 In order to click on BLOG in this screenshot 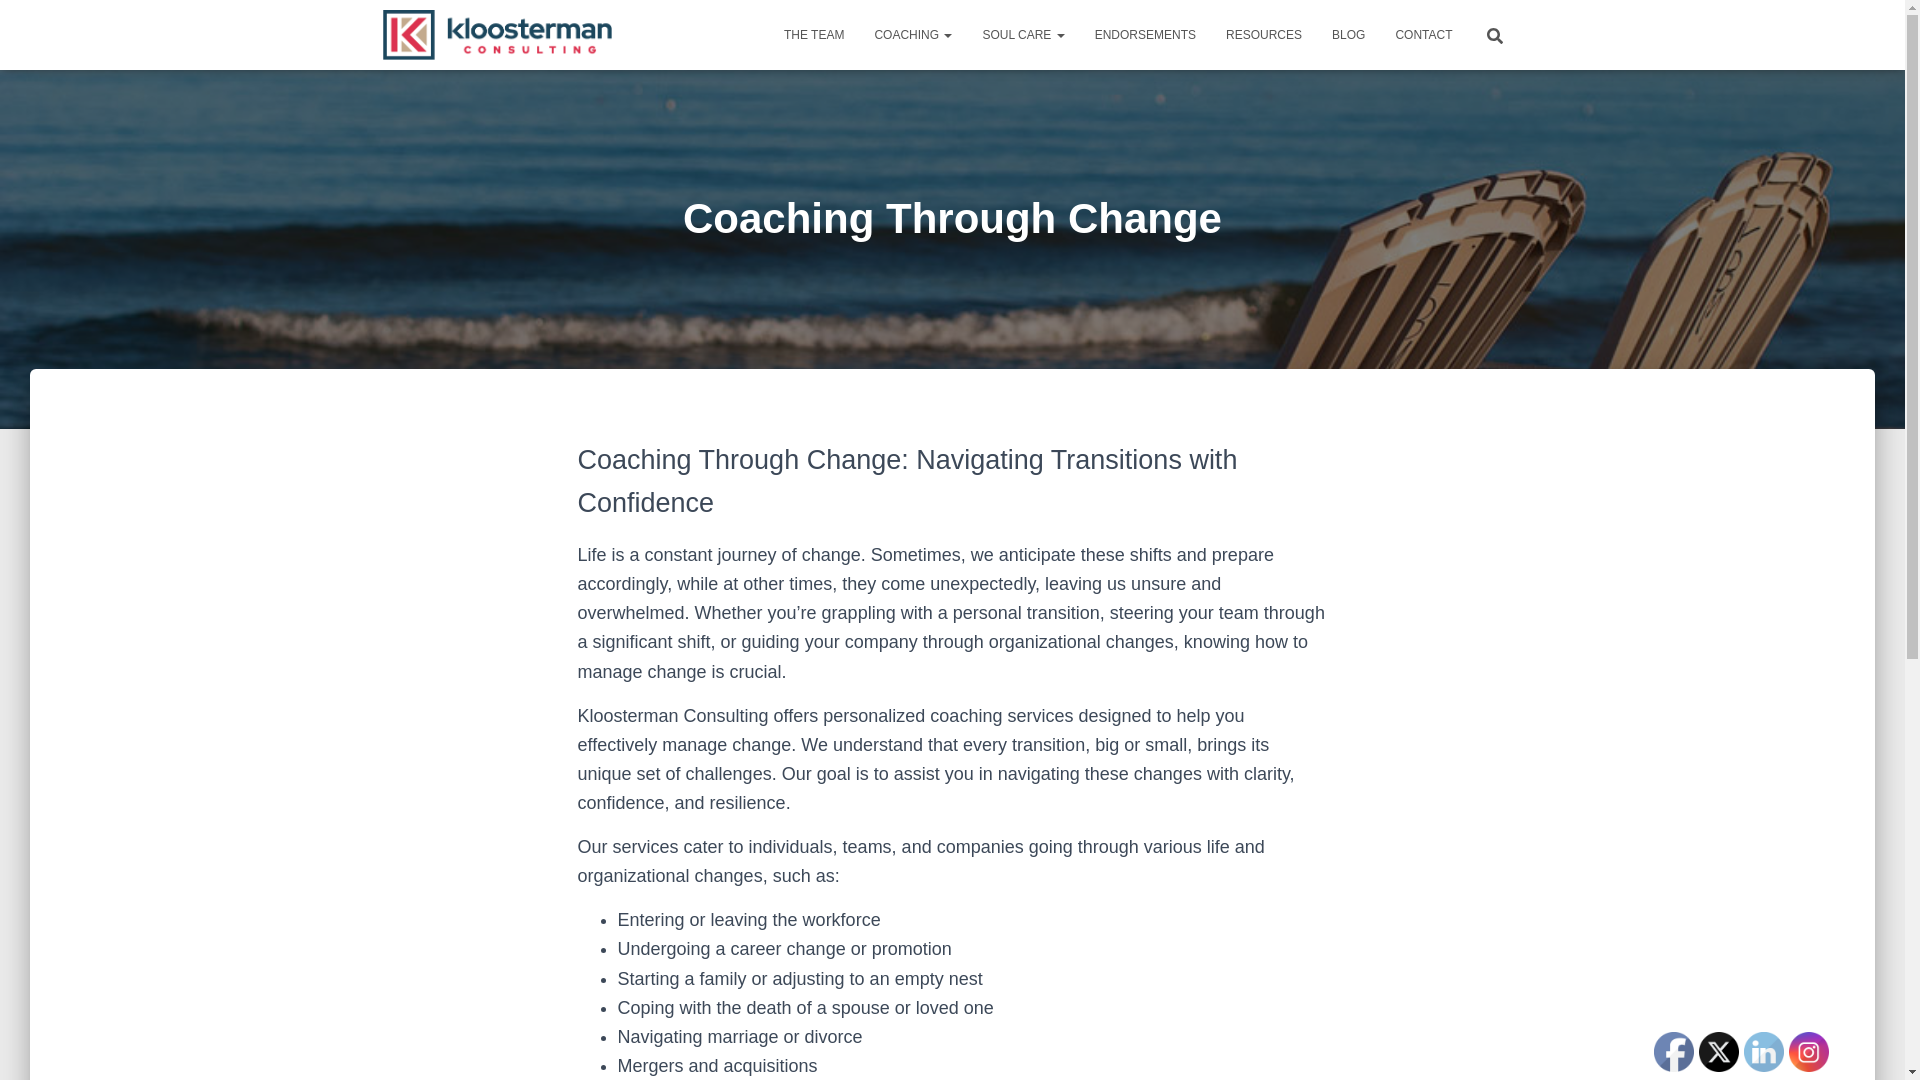, I will do `click(1348, 34)`.